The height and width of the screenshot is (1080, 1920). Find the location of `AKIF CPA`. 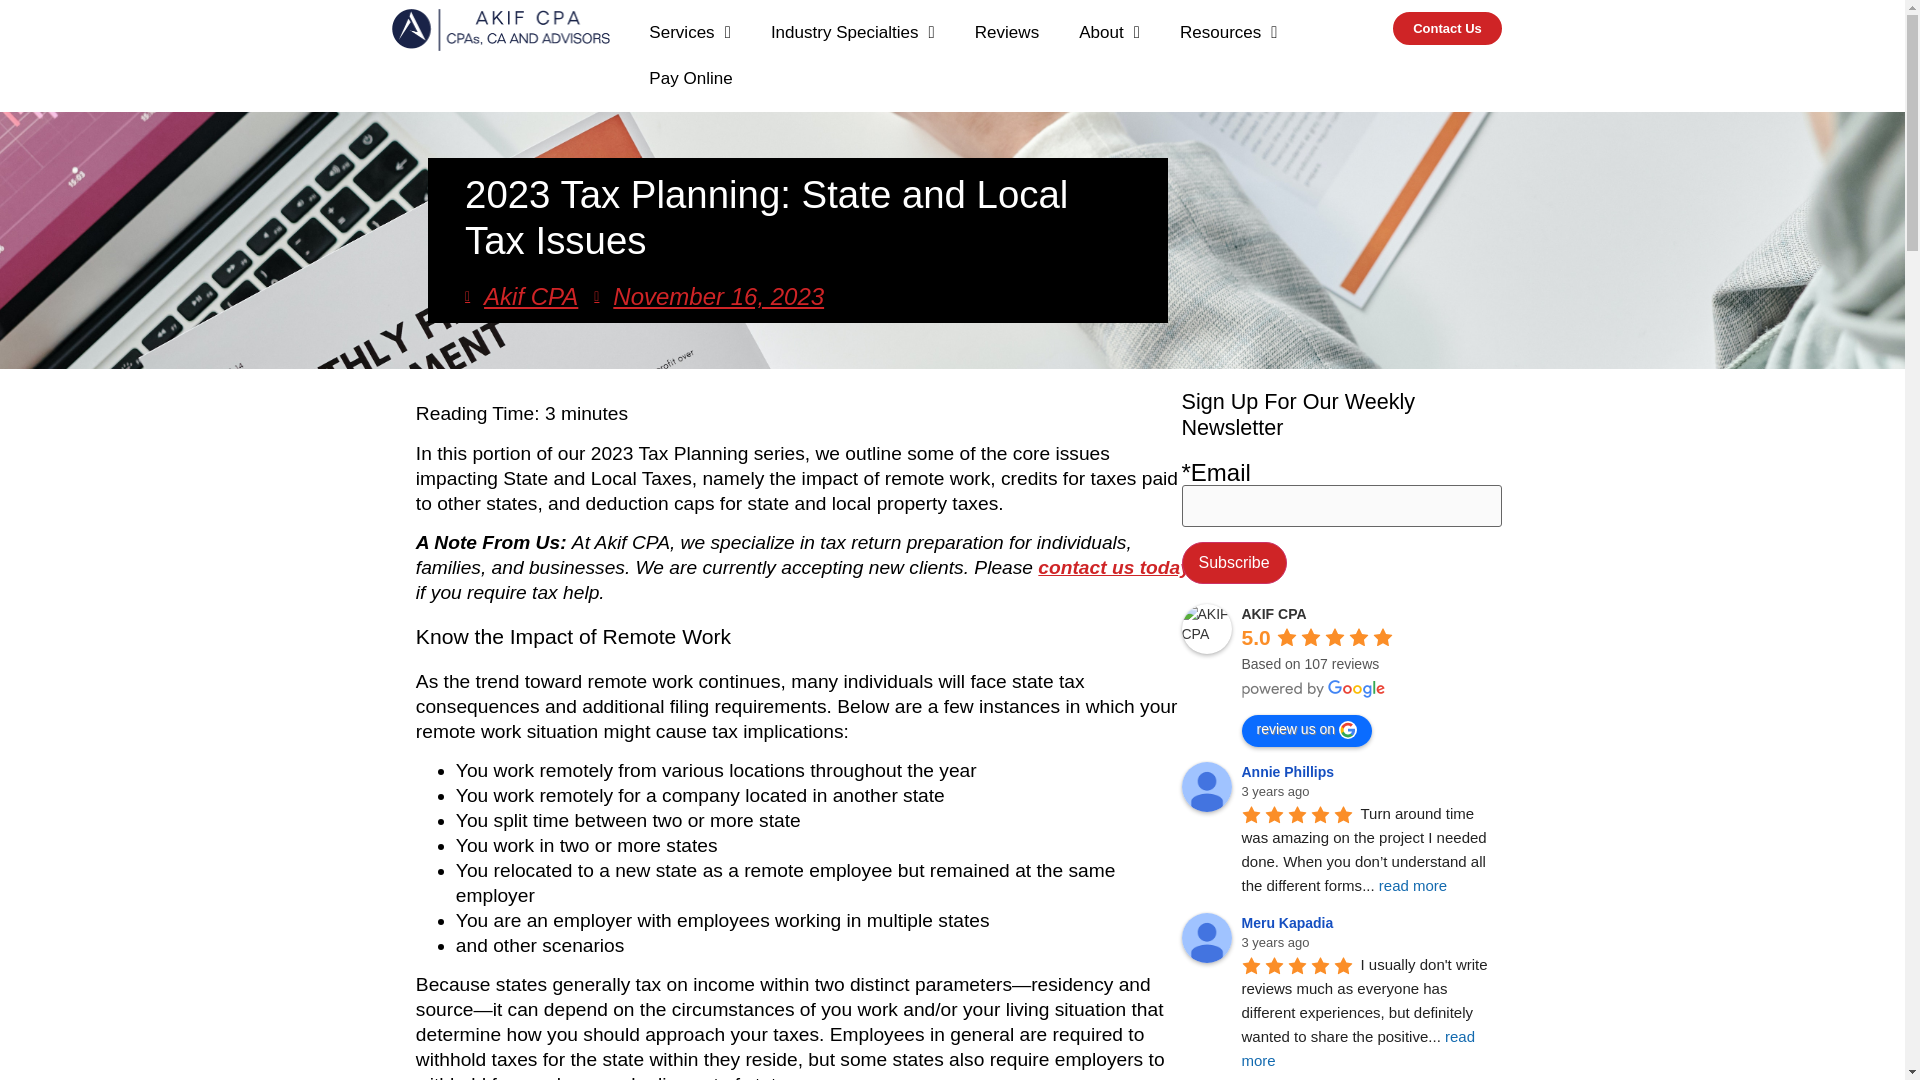

AKIF CPA is located at coordinates (1207, 628).